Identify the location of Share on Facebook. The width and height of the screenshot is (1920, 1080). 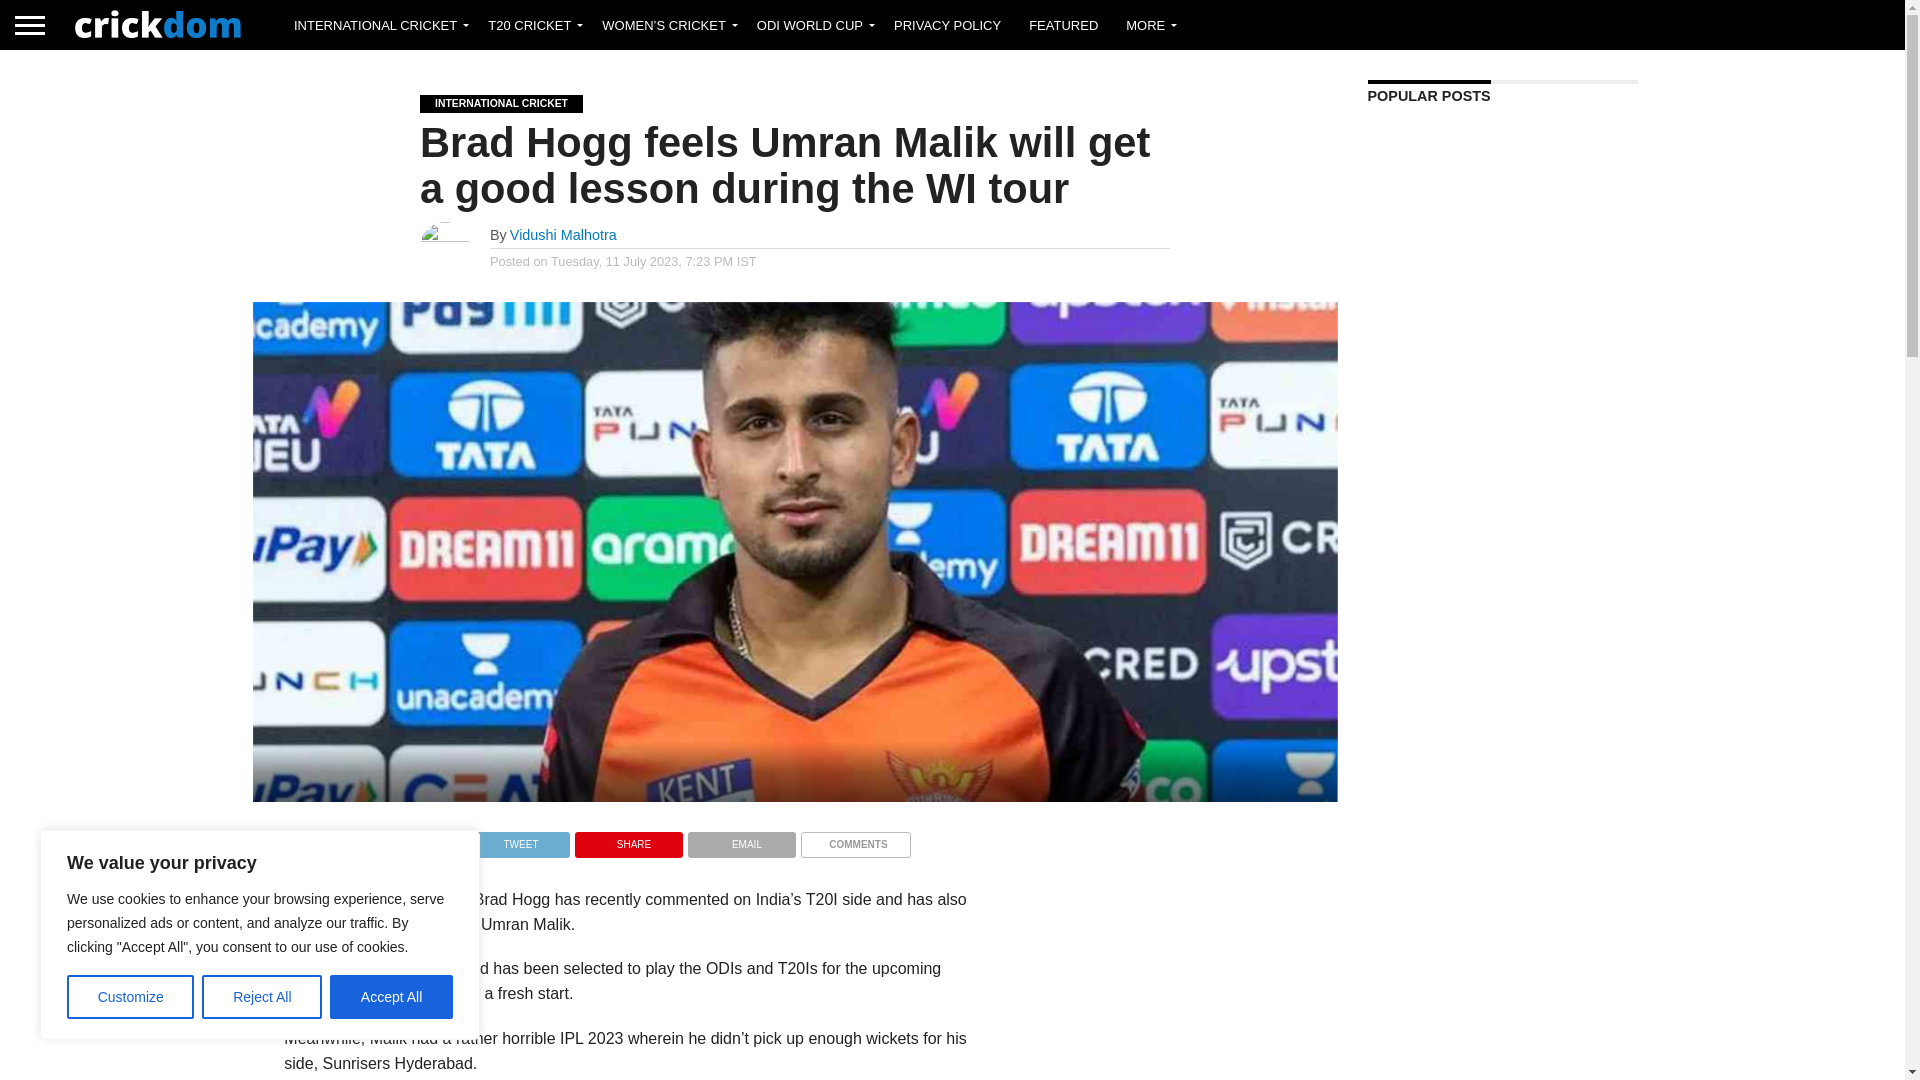
(402, 838).